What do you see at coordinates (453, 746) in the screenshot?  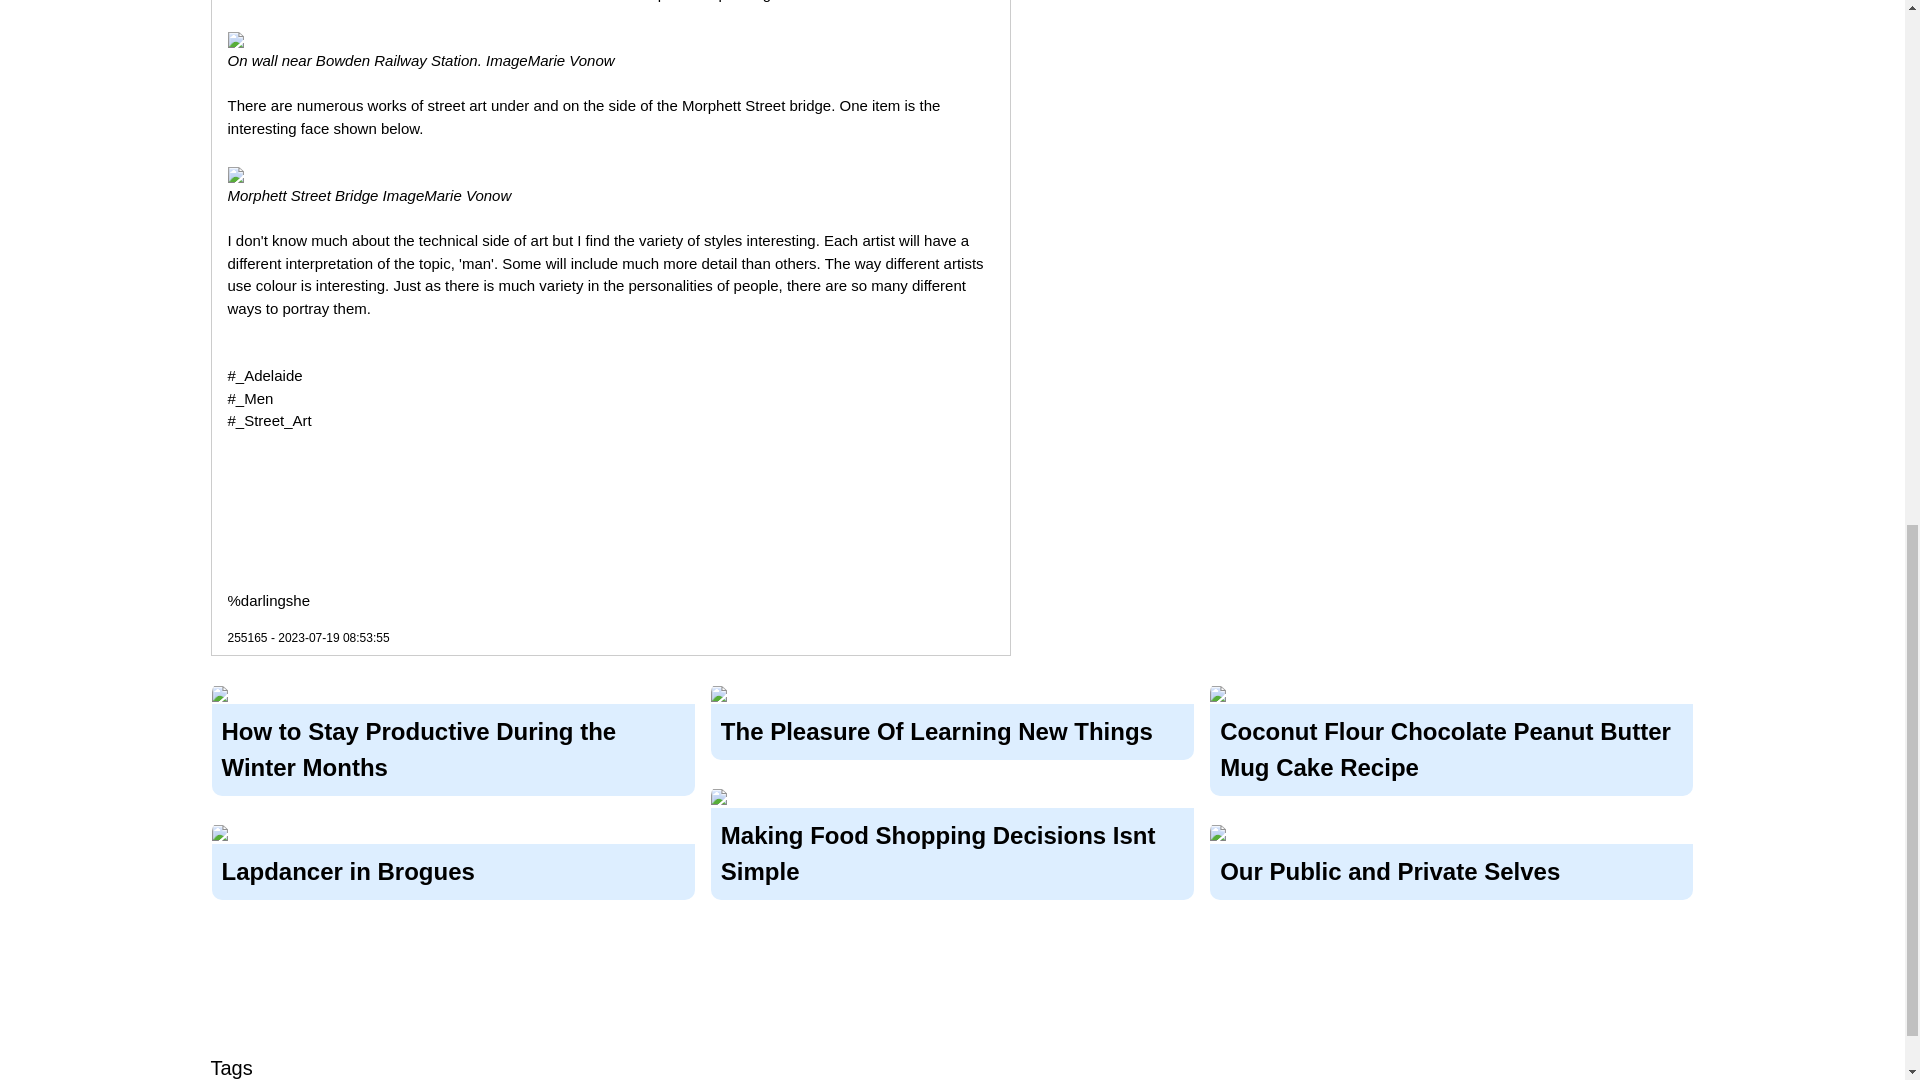 I see `How to Stay Productive During the Winter Months` at bounding box center [453, 746].